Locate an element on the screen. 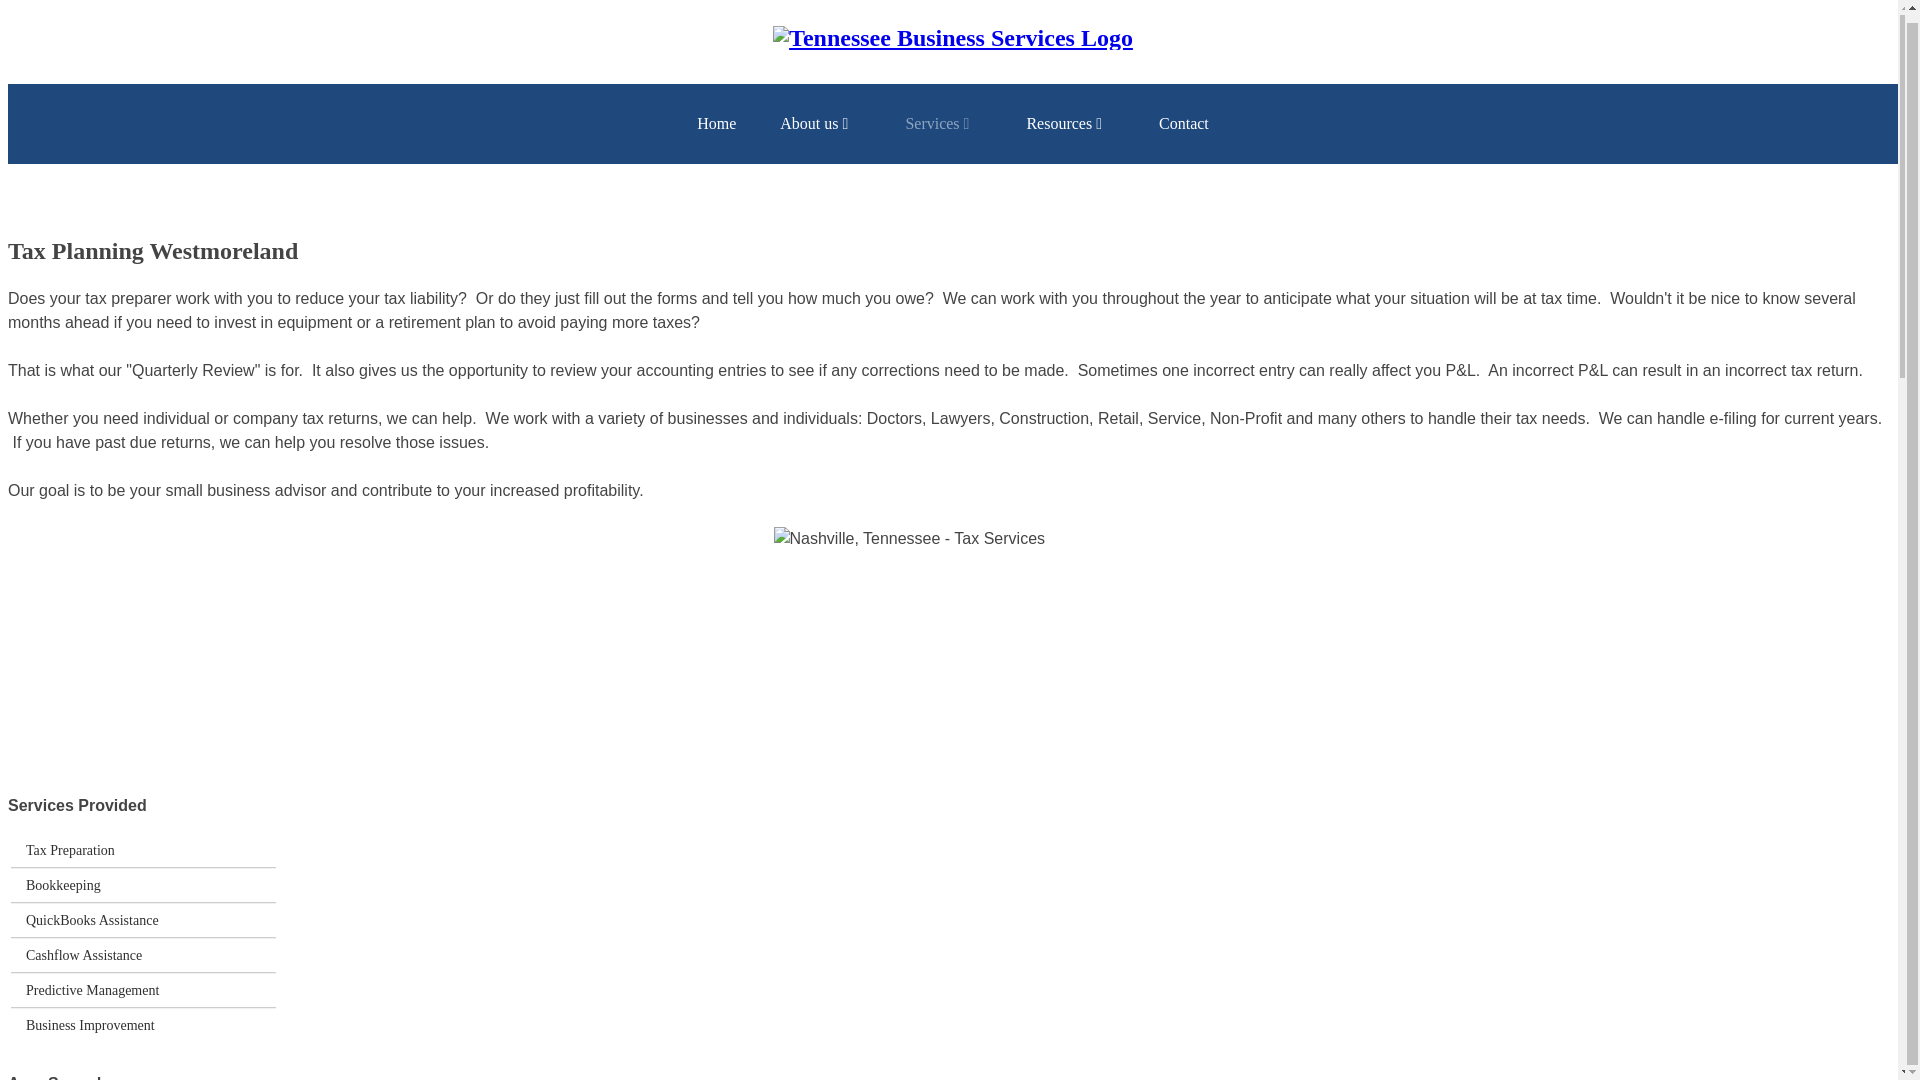 The width and height of the screenshot is (1920, 1080). QuickBooks Assistance is located at coordinates (92, 920).